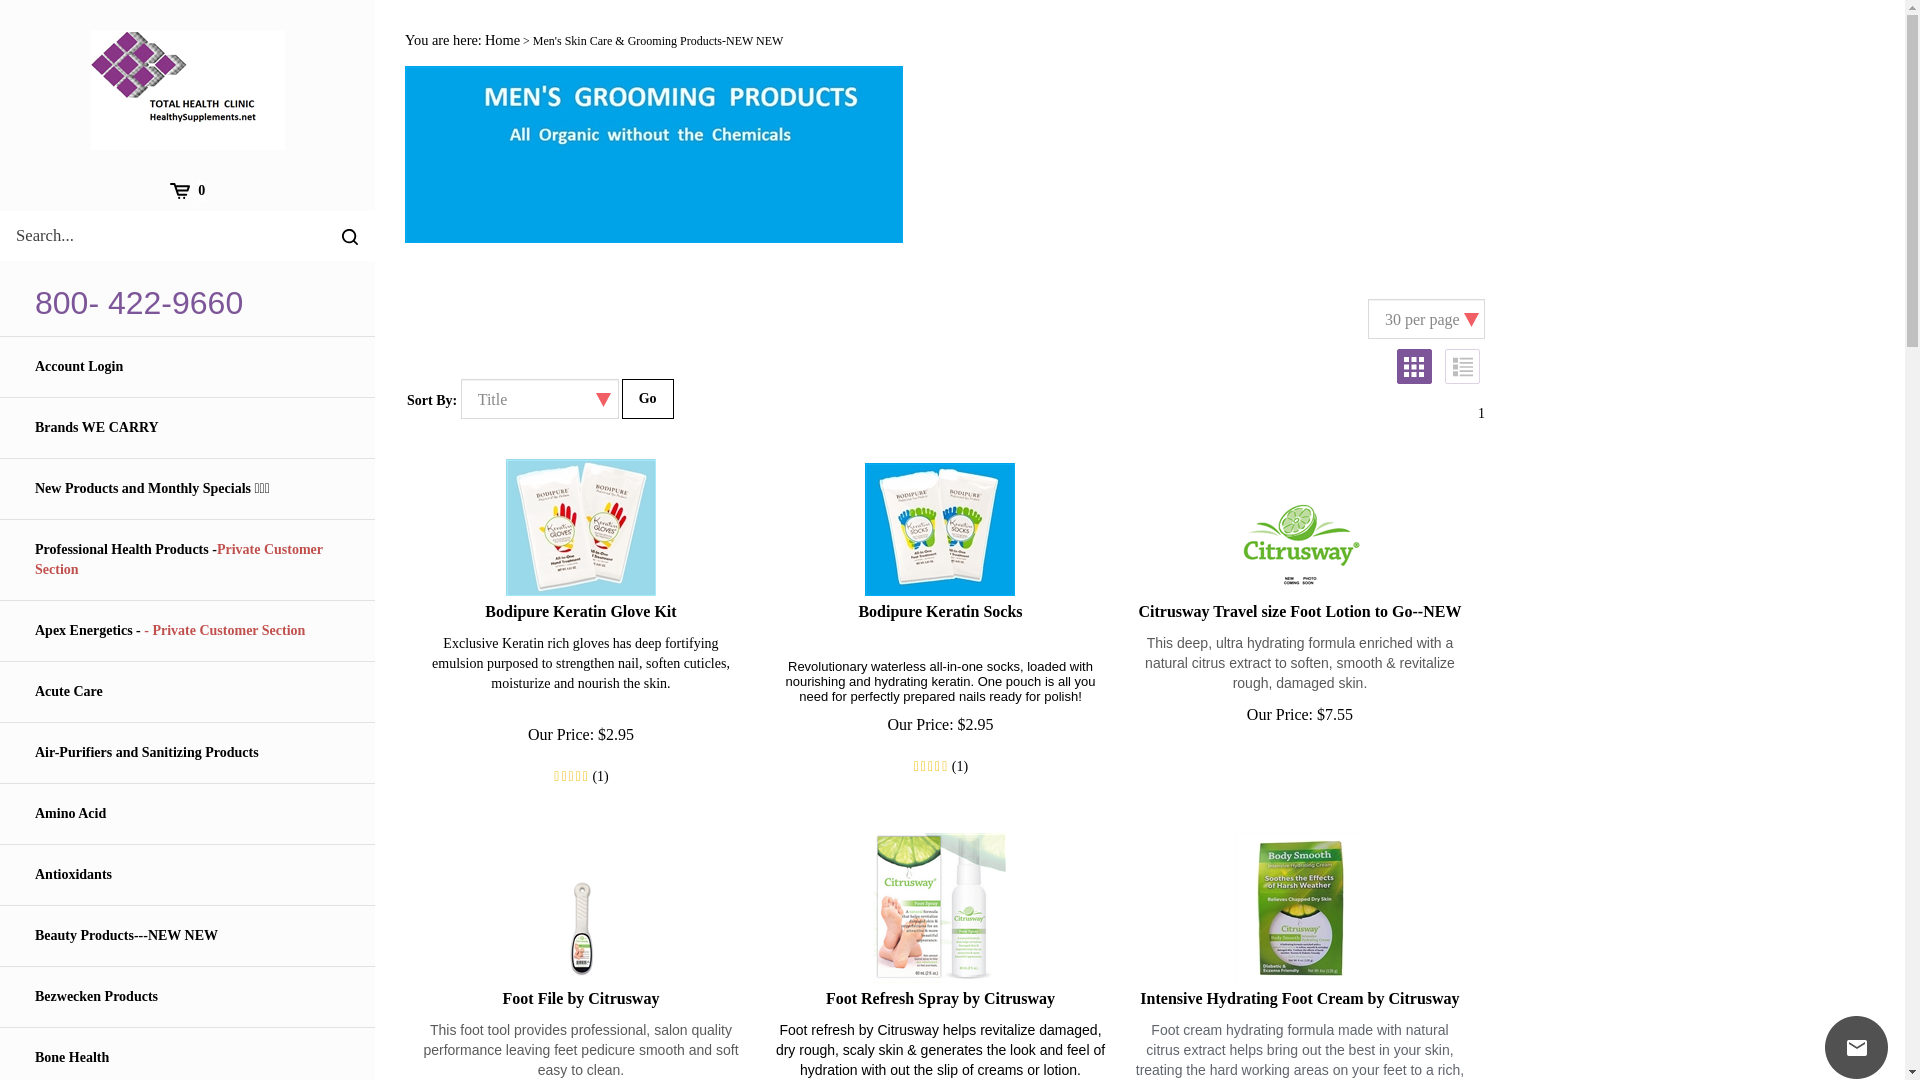 The height and width of the screenshot is (1080, 1920). What do you see at coordinates (539, 399) in the screenshot?
I see `Sort By:` at bounding box center [539, 399].